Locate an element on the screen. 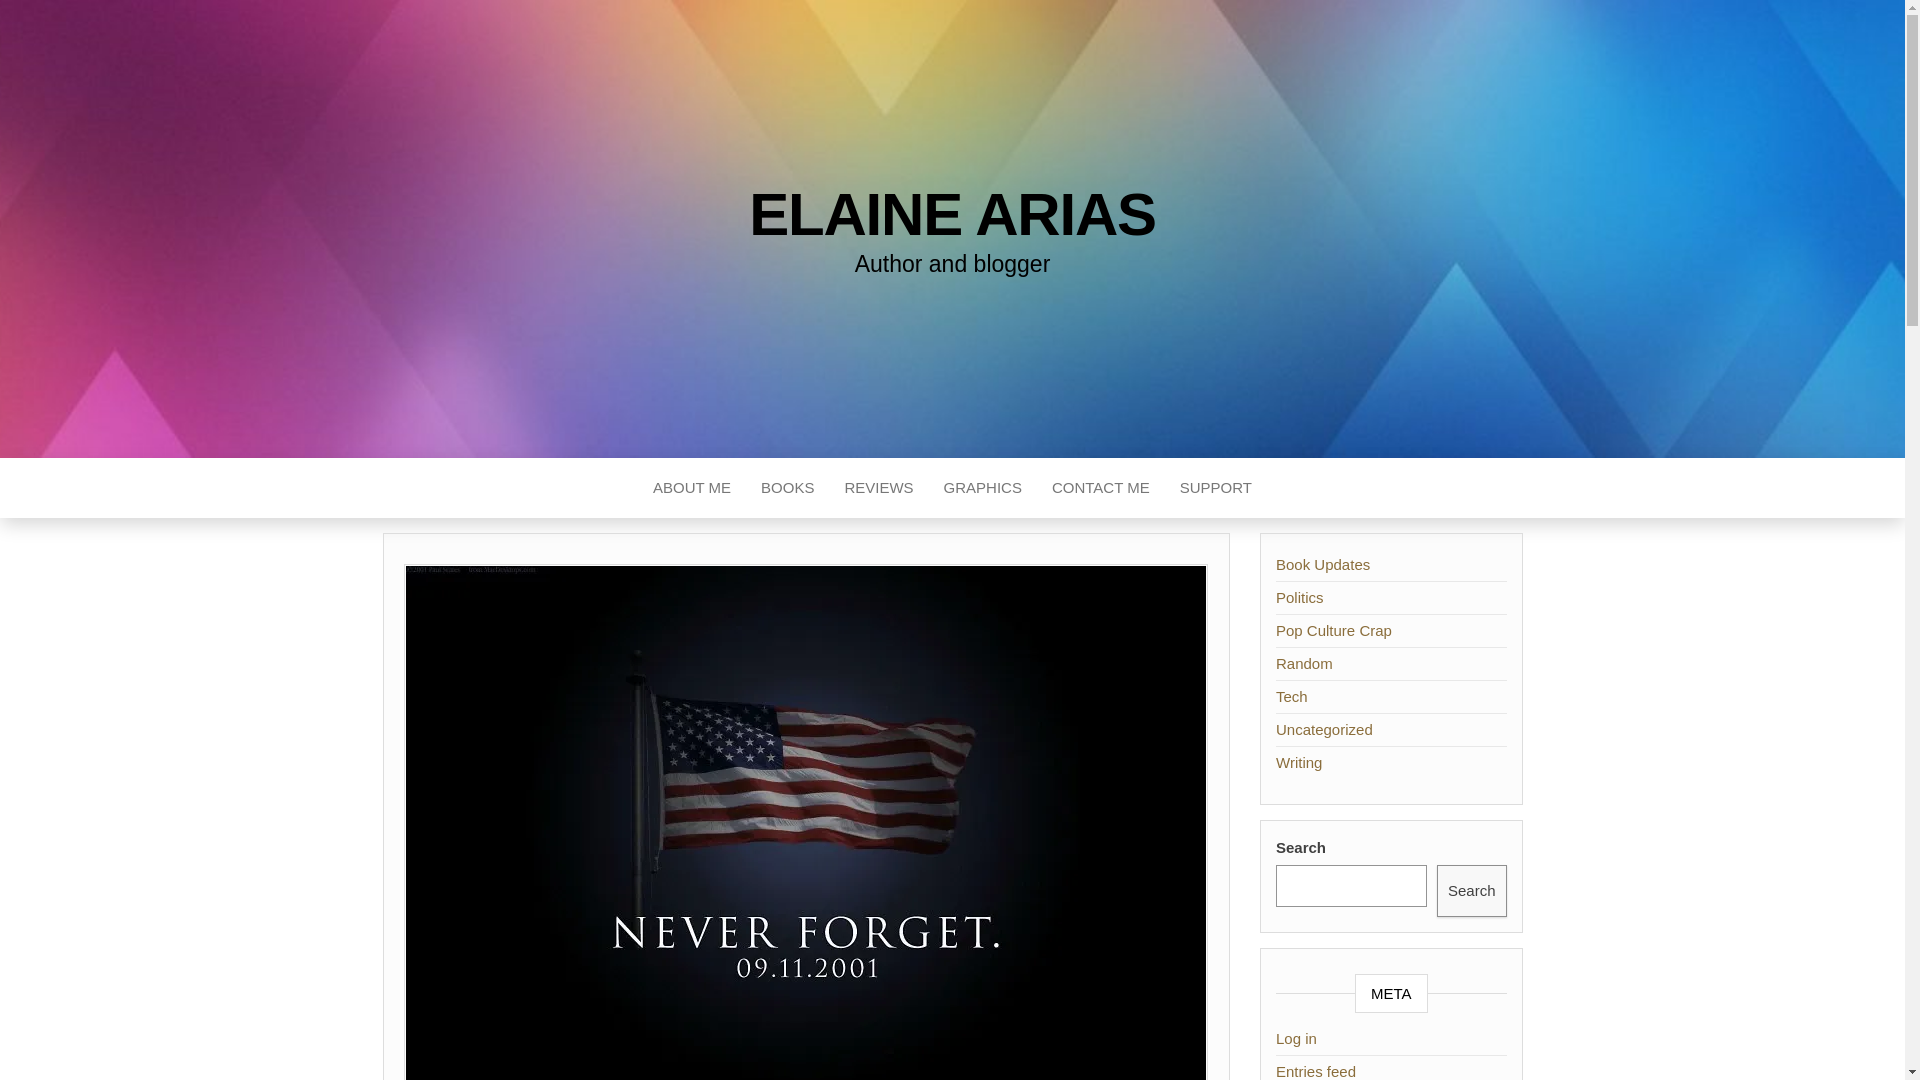 The width and height of the screenshot is (1920, 1080). ELAINE ARIAS is located at coordinates (952, 214).